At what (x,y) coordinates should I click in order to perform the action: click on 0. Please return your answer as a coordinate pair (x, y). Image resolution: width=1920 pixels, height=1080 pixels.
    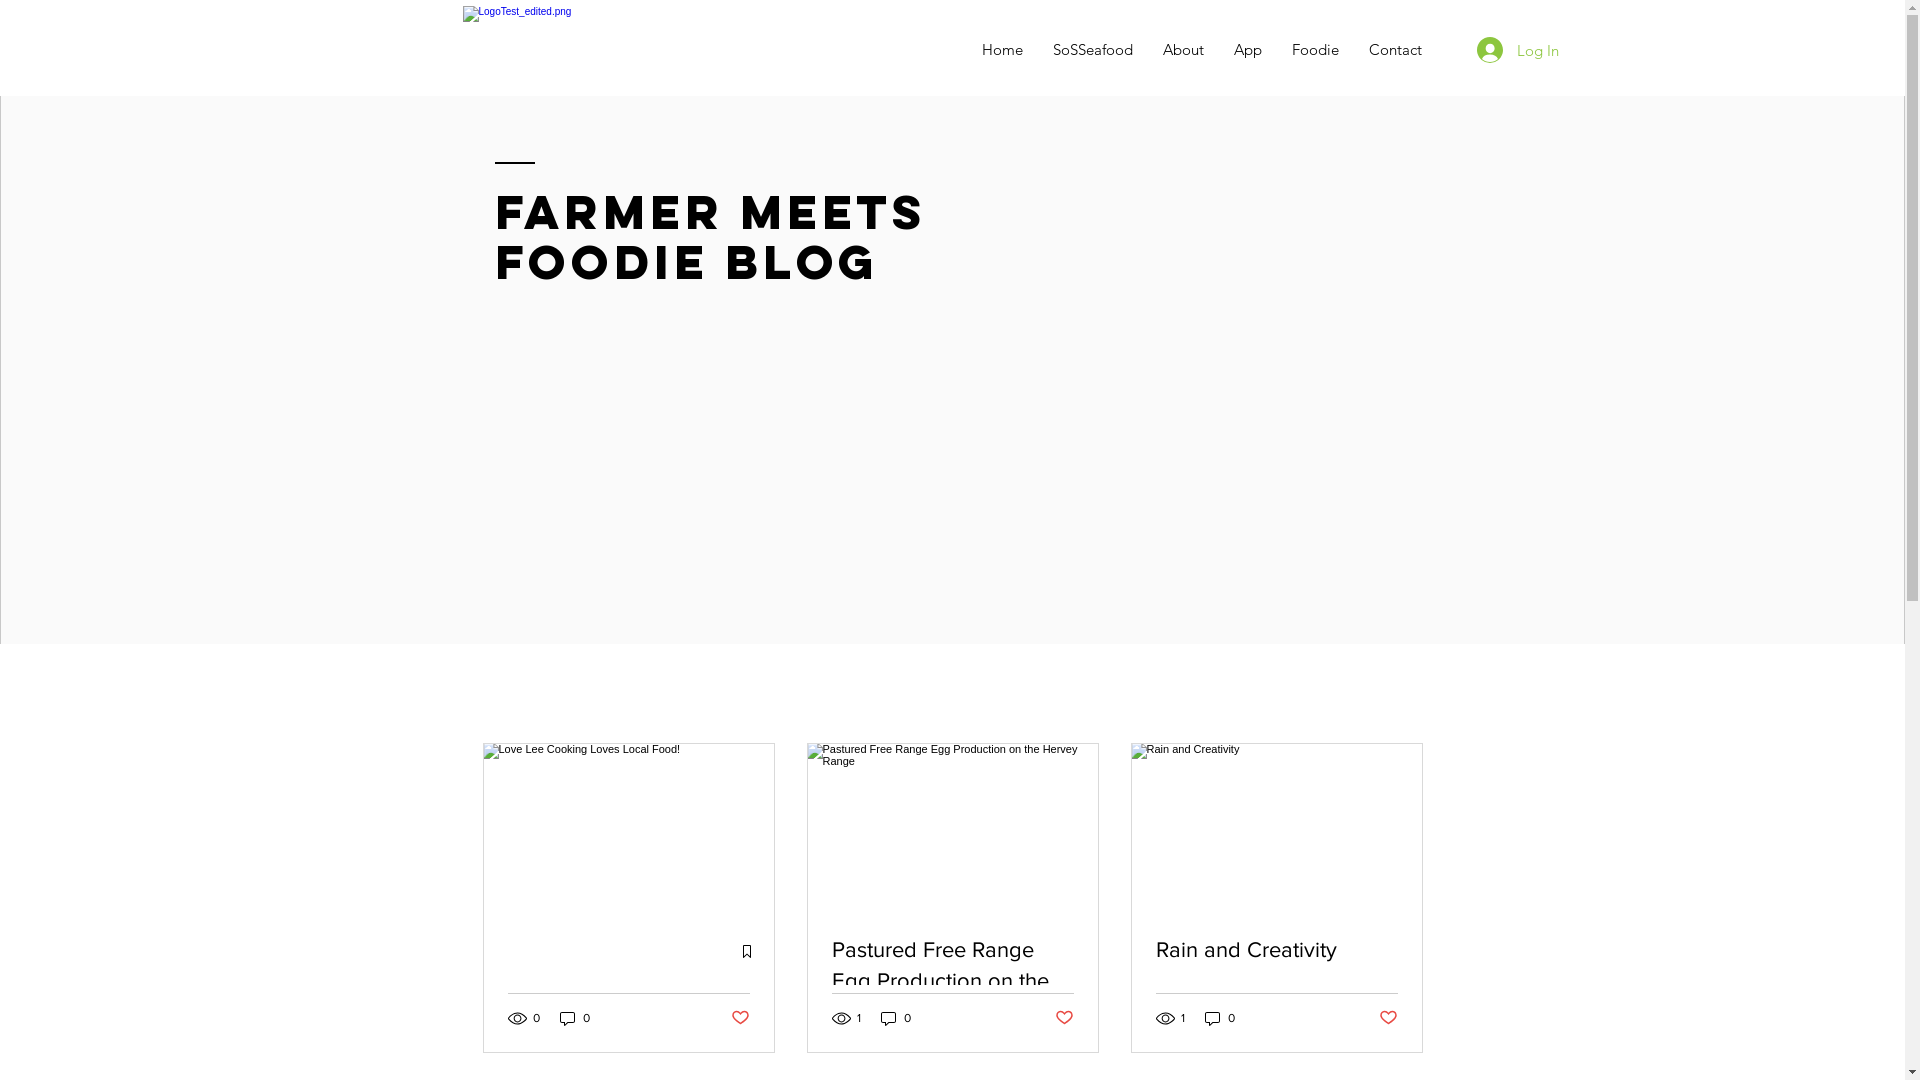
    Looking at the image, I should click on (1219, 1018).